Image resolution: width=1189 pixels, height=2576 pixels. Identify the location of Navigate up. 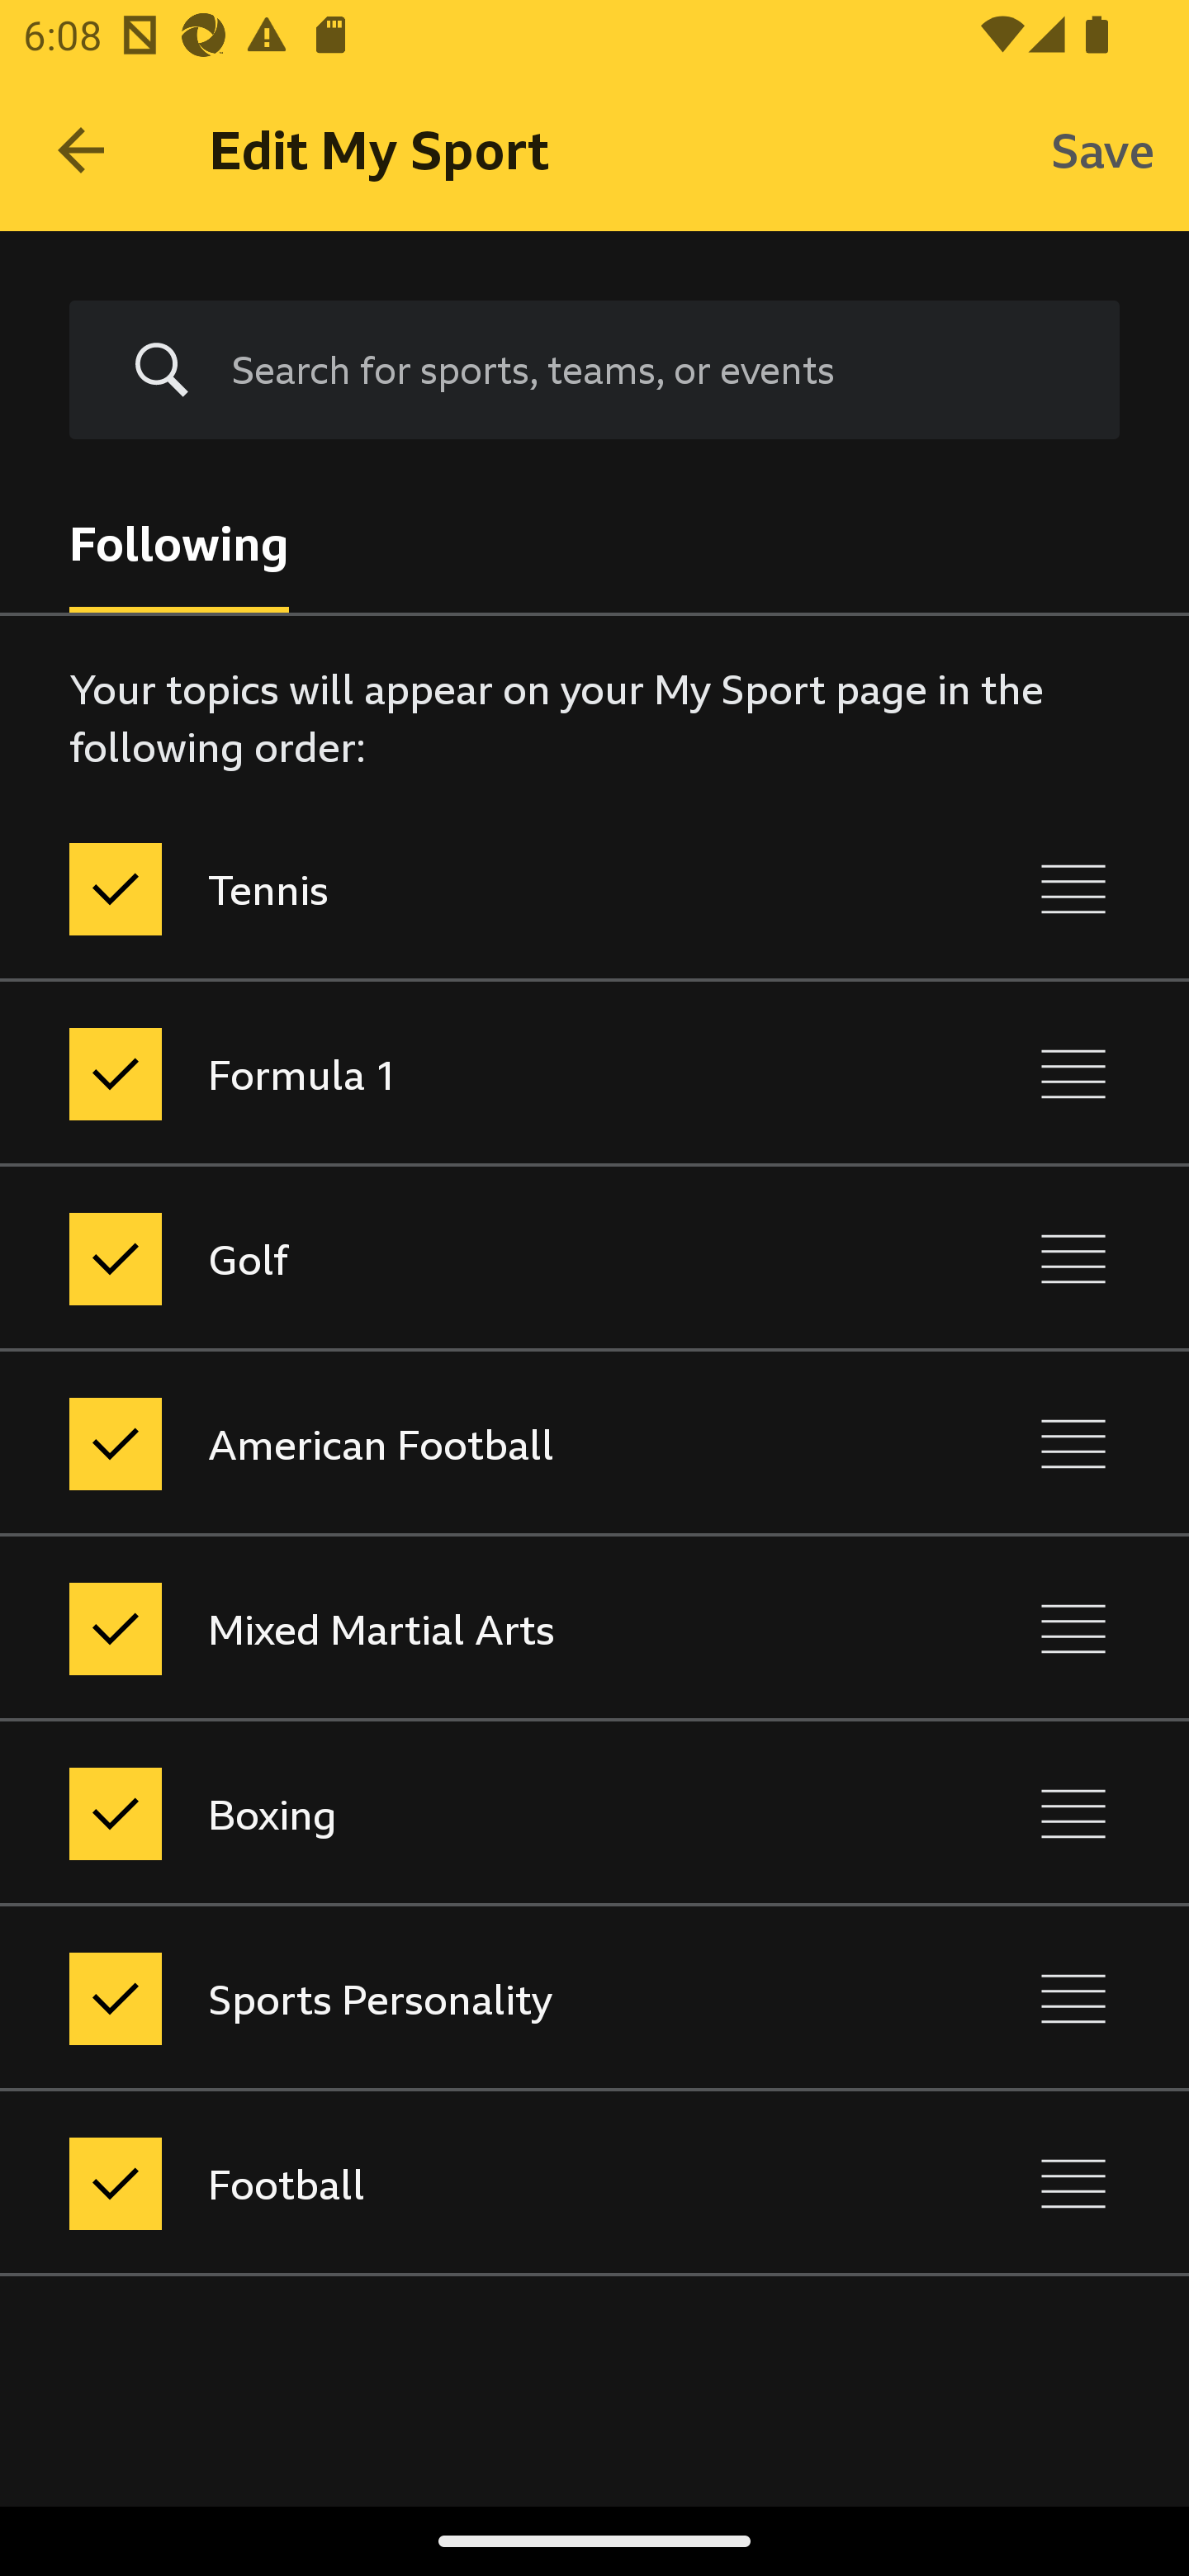
(81, 150).